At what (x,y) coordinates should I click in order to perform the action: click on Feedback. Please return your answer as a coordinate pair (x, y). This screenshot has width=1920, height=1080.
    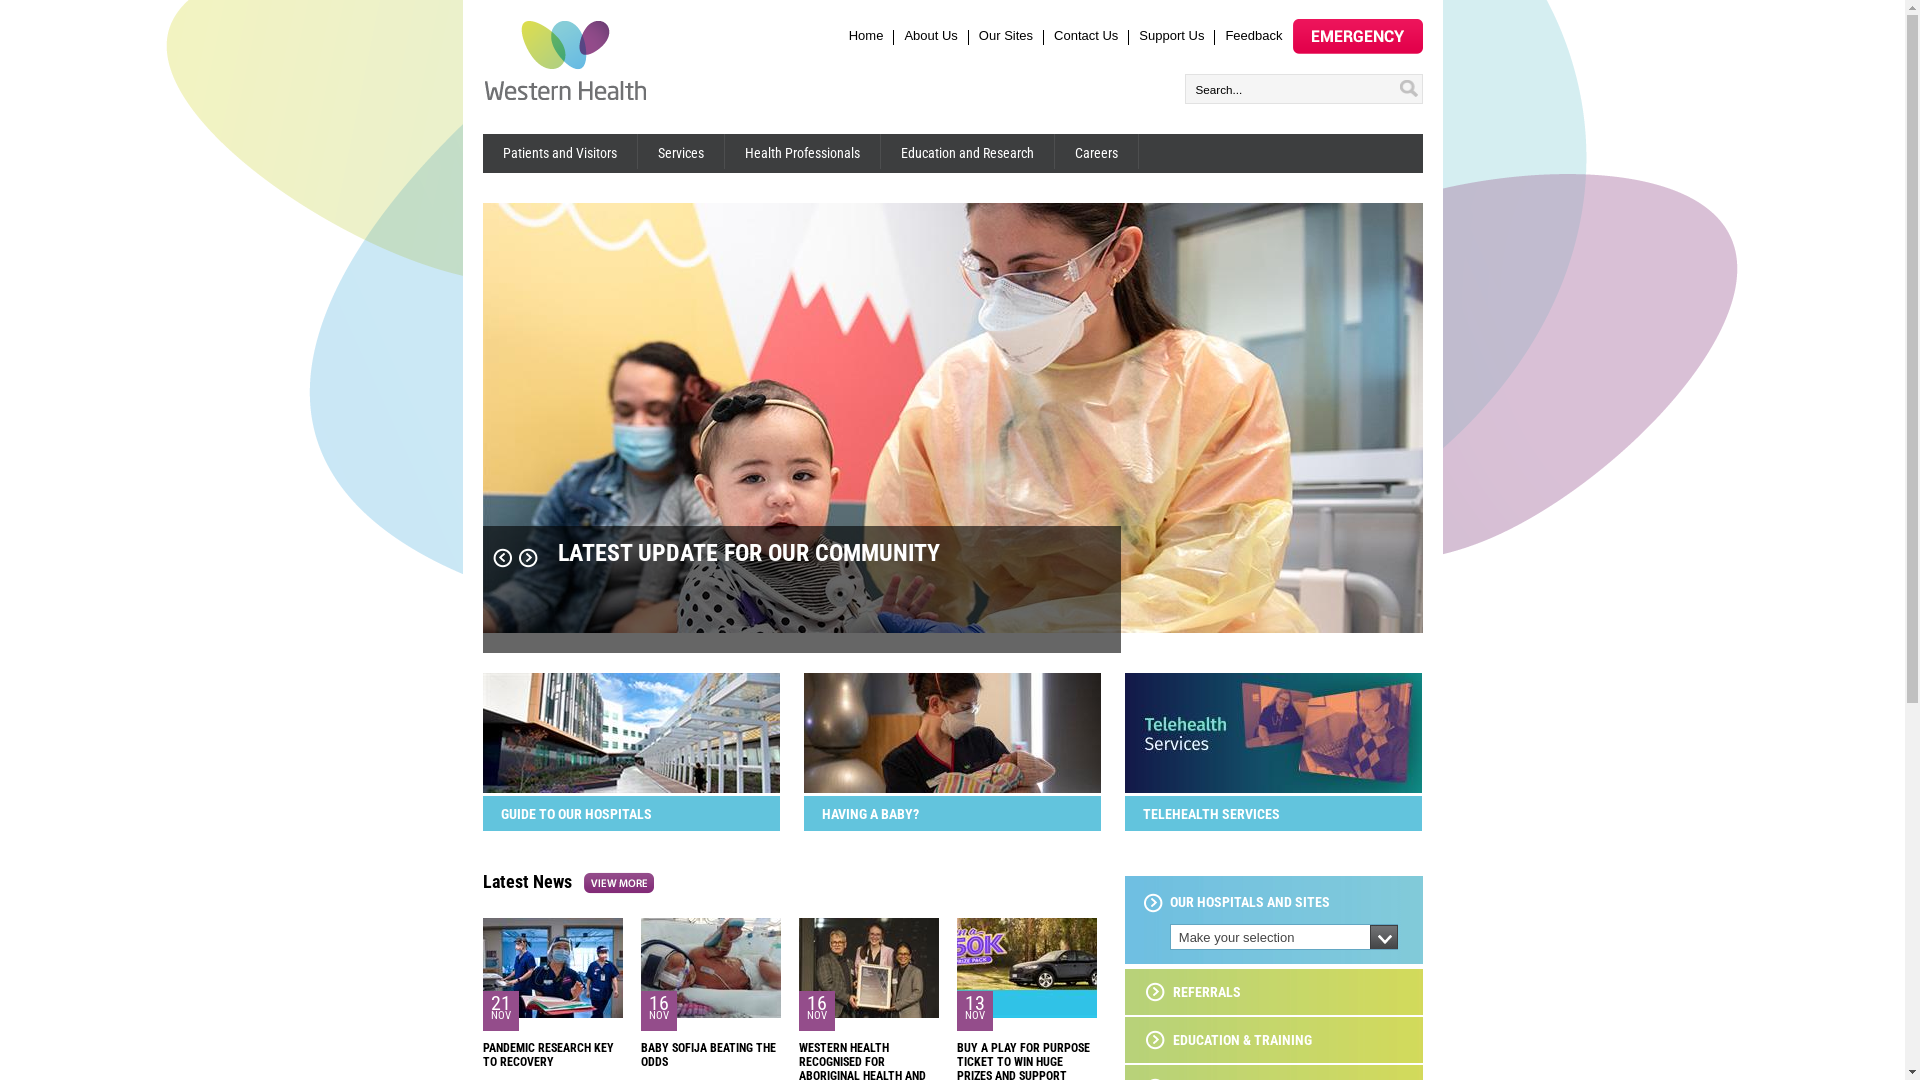
    Looking at the image, I should click on (1254, 36).